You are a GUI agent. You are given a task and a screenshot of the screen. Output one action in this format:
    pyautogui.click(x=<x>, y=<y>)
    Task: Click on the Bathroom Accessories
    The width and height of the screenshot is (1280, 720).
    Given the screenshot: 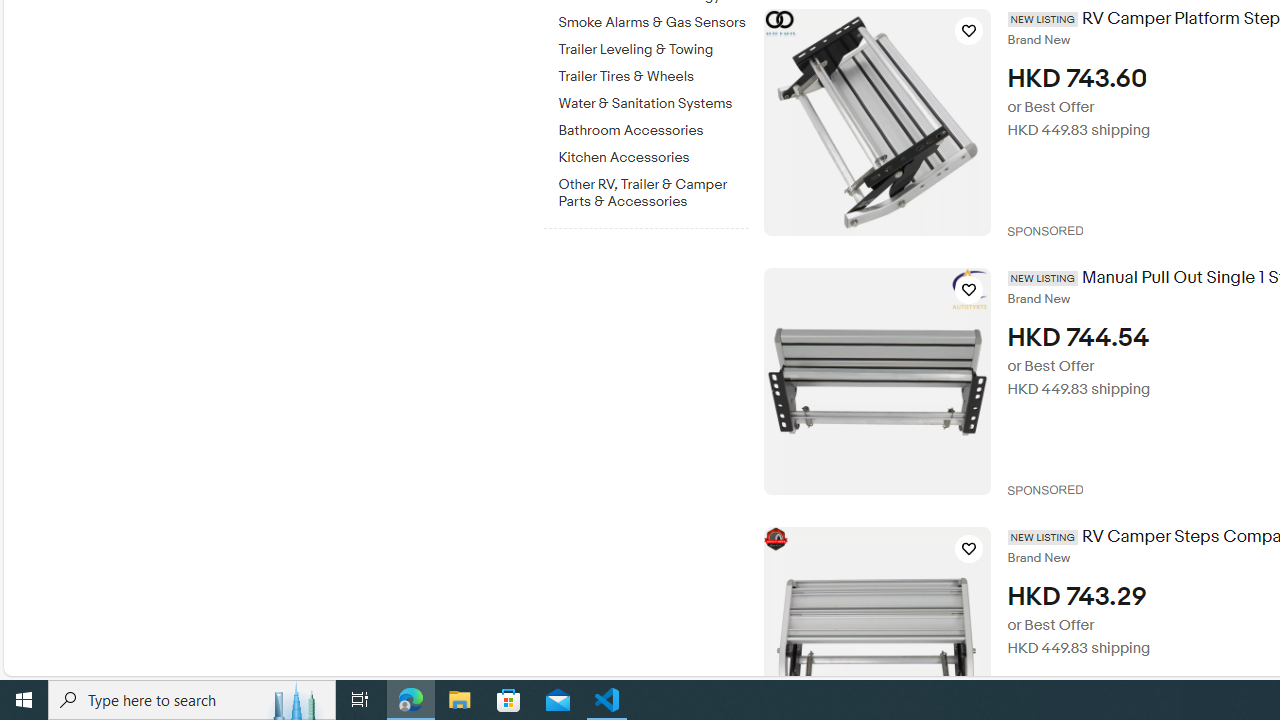 What is the action you would take?
    pyautogui.click(x=653, y=127)
    